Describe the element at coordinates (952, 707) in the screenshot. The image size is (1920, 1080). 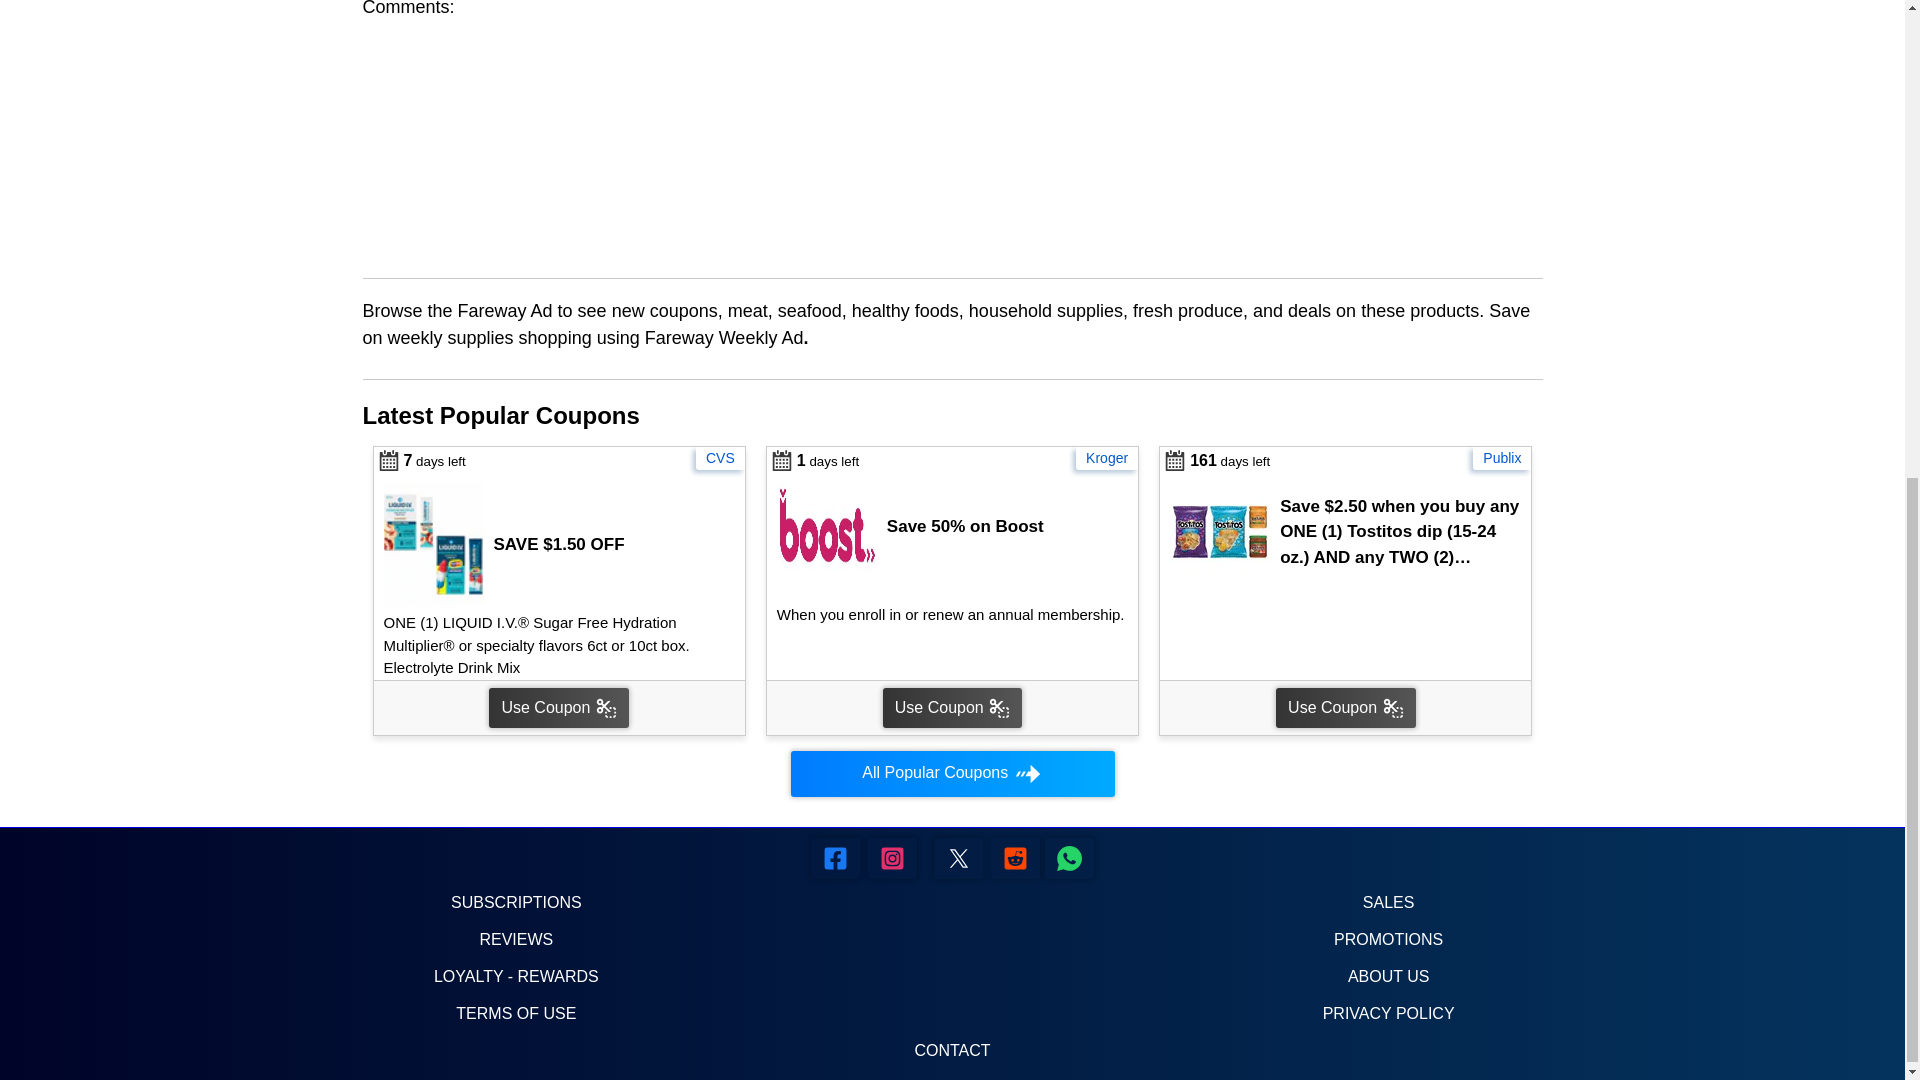
I see `Use Coupon` at that location.